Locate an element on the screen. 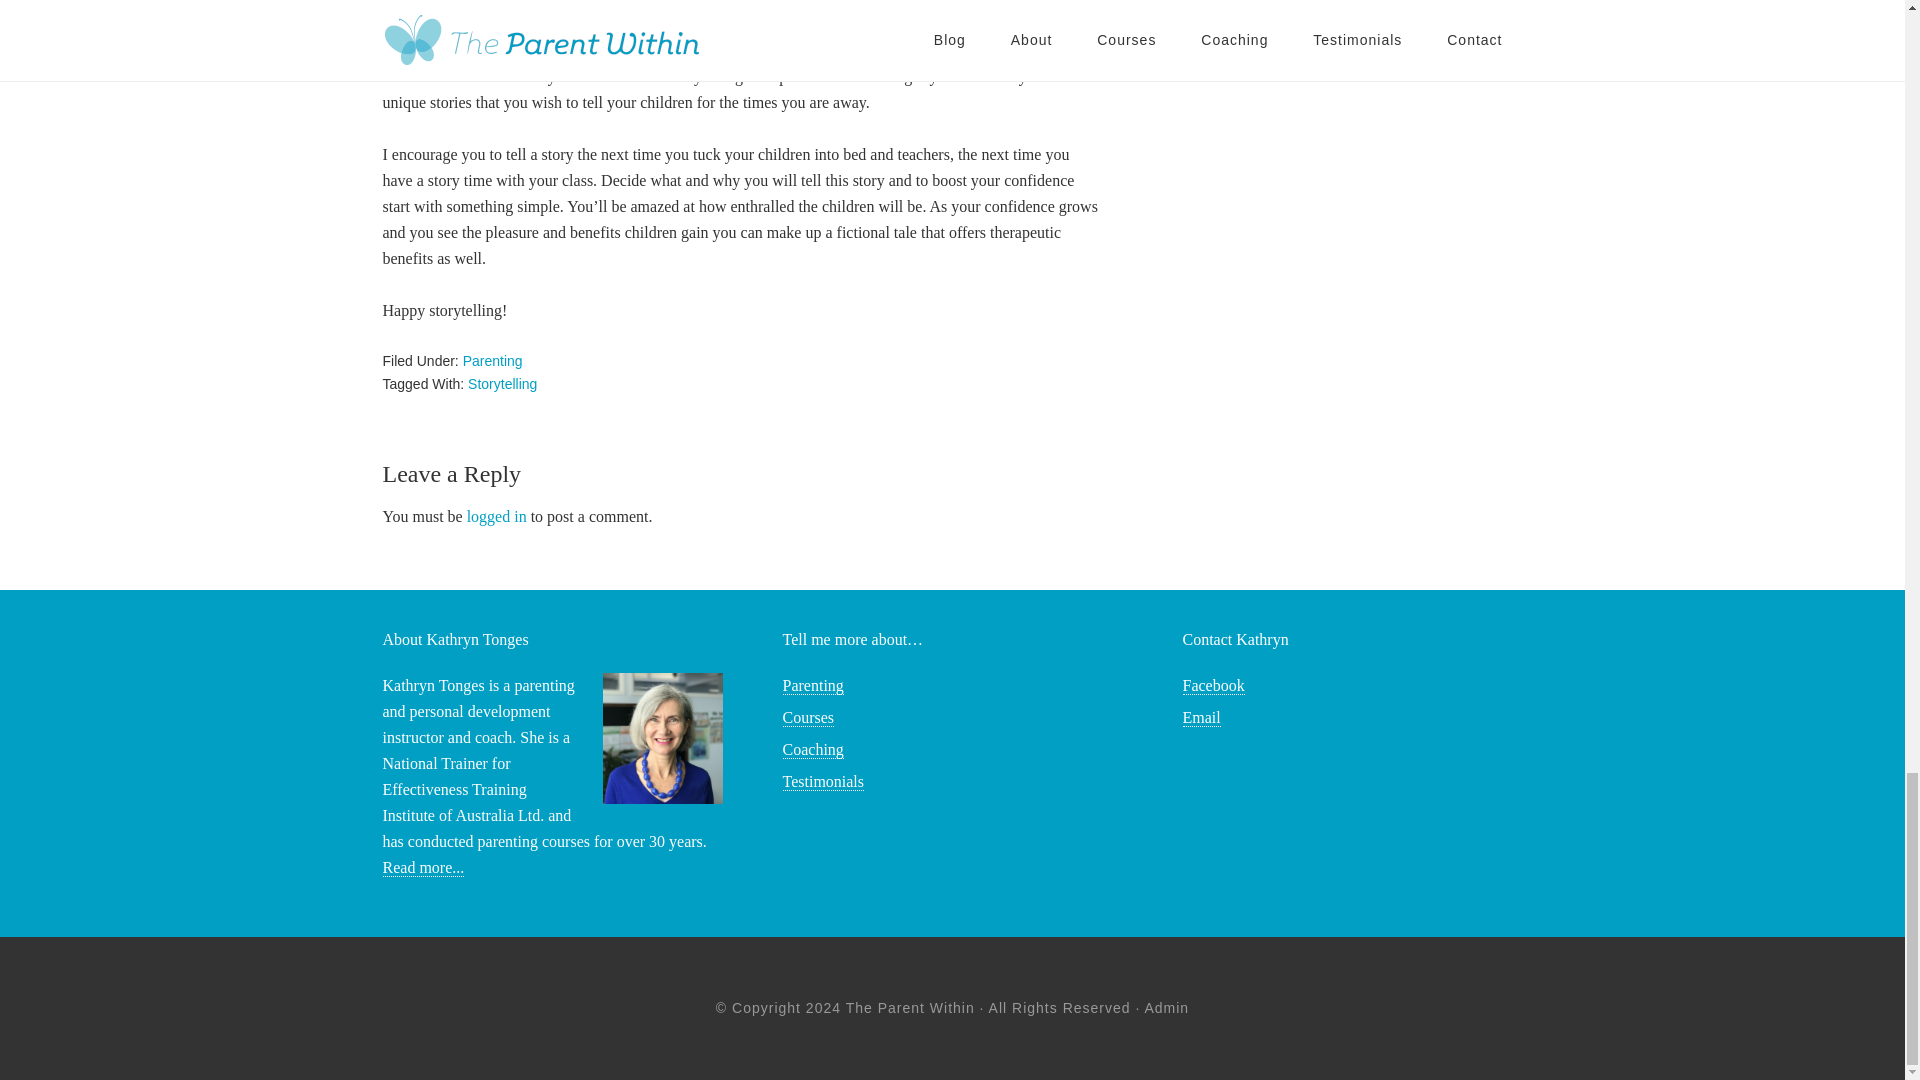 This screenshot has width=1920, height=1080. Parenting is located at coordinates (492, 361).